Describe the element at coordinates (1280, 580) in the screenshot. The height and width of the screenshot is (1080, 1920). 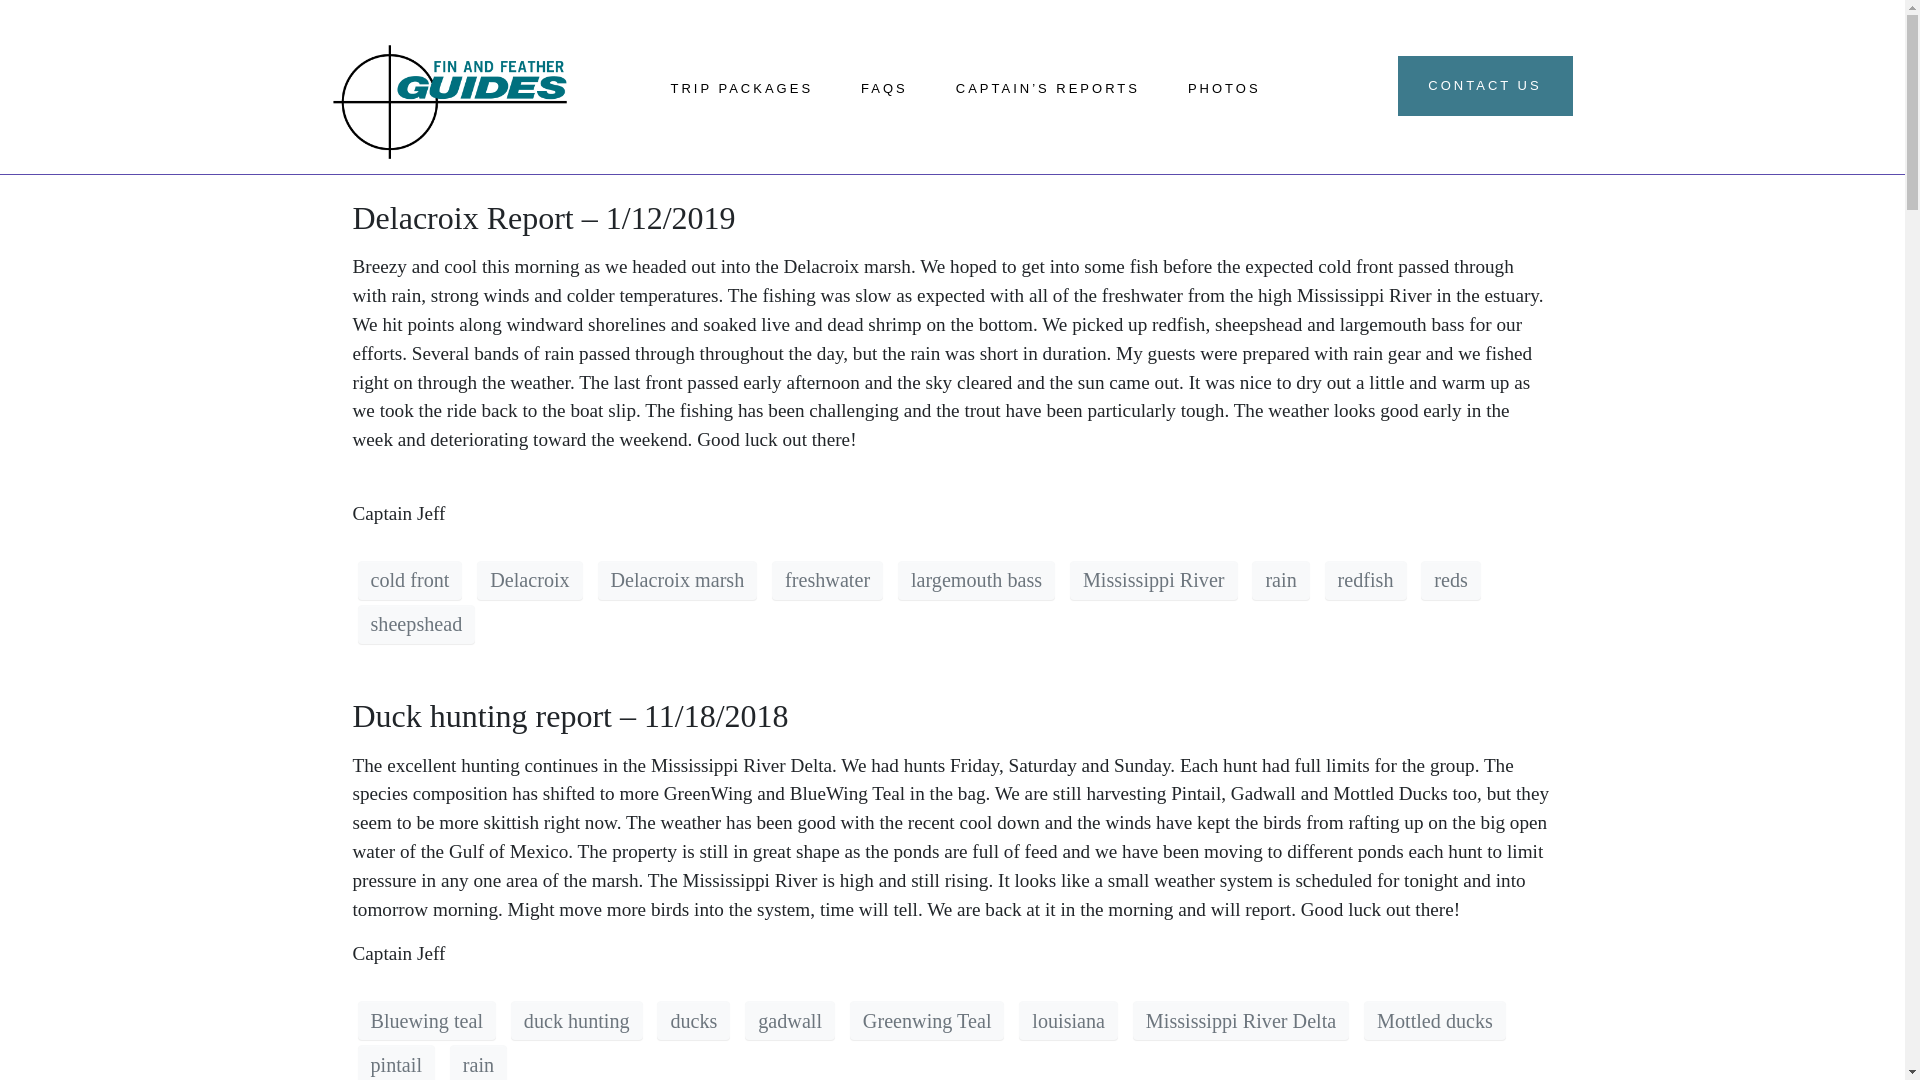
I see `rain` at that location.